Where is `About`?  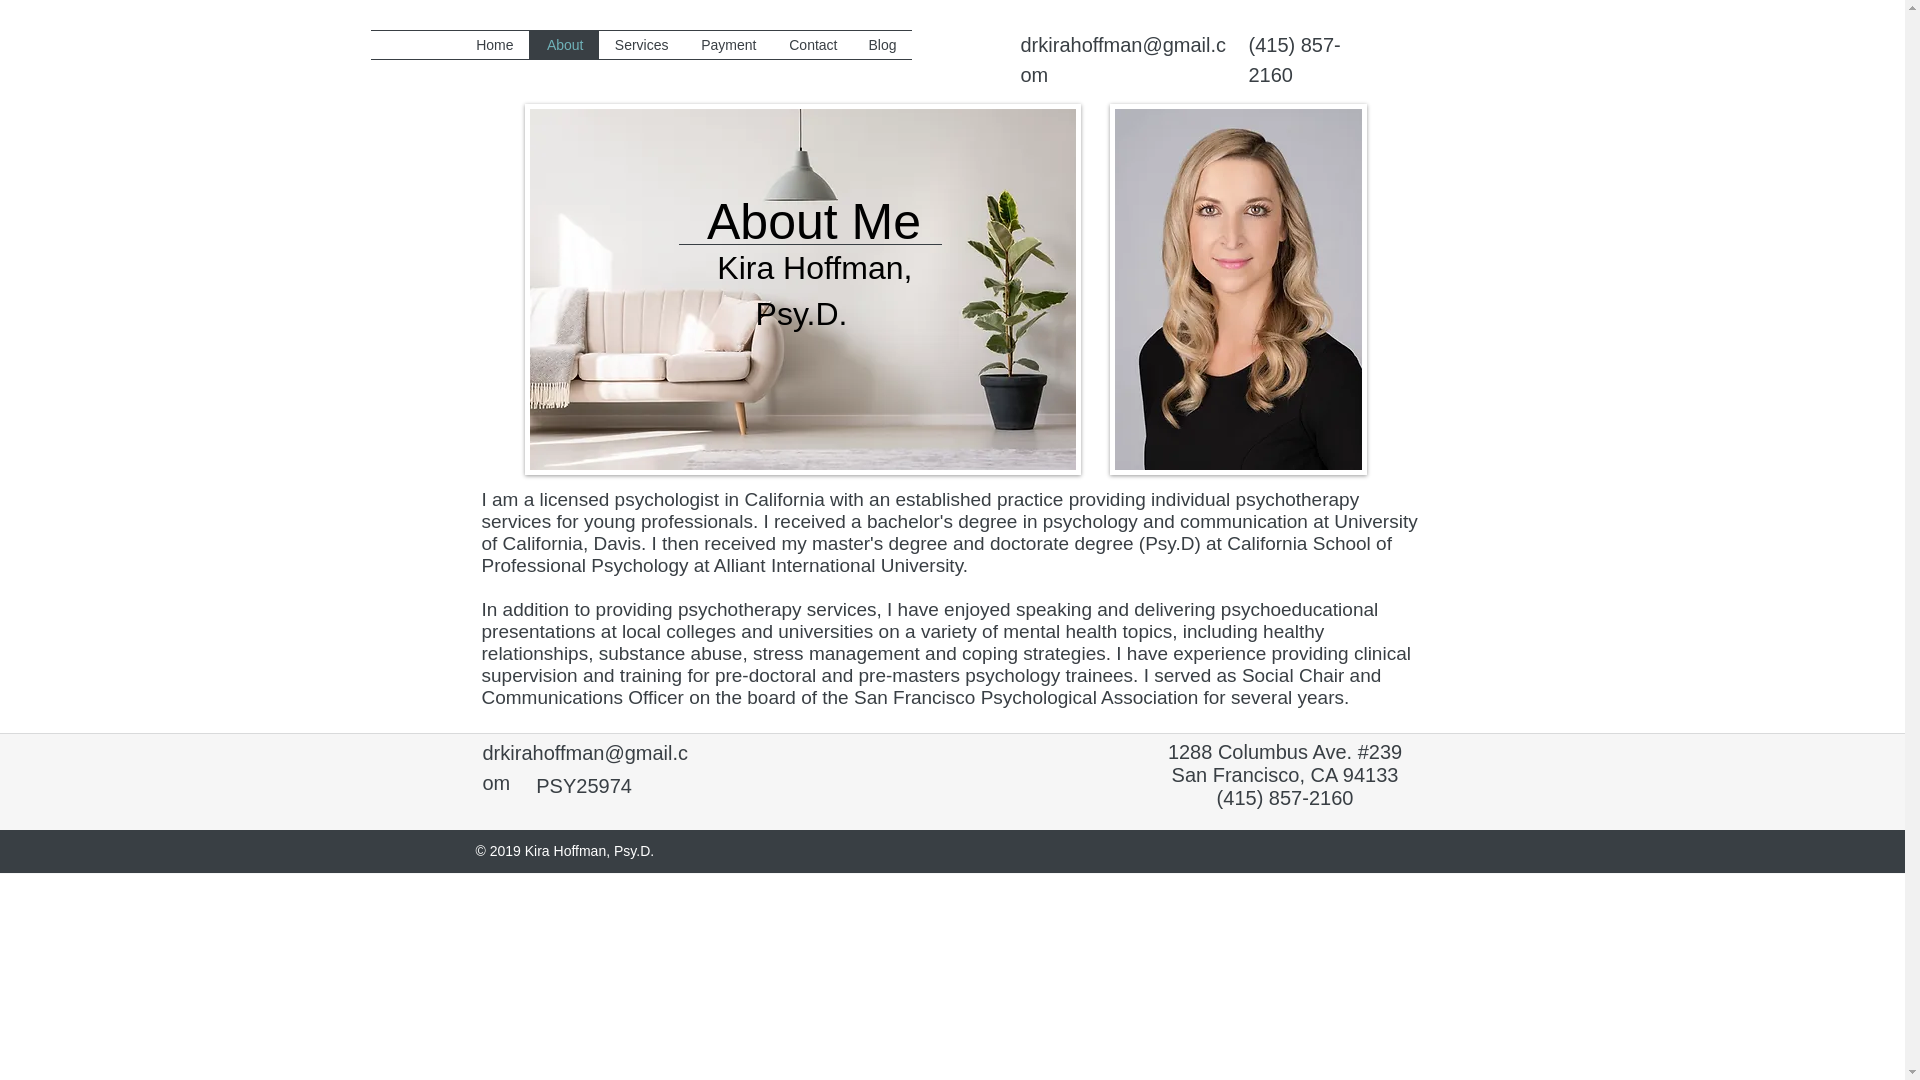 About is located at coordinates (562, 45).